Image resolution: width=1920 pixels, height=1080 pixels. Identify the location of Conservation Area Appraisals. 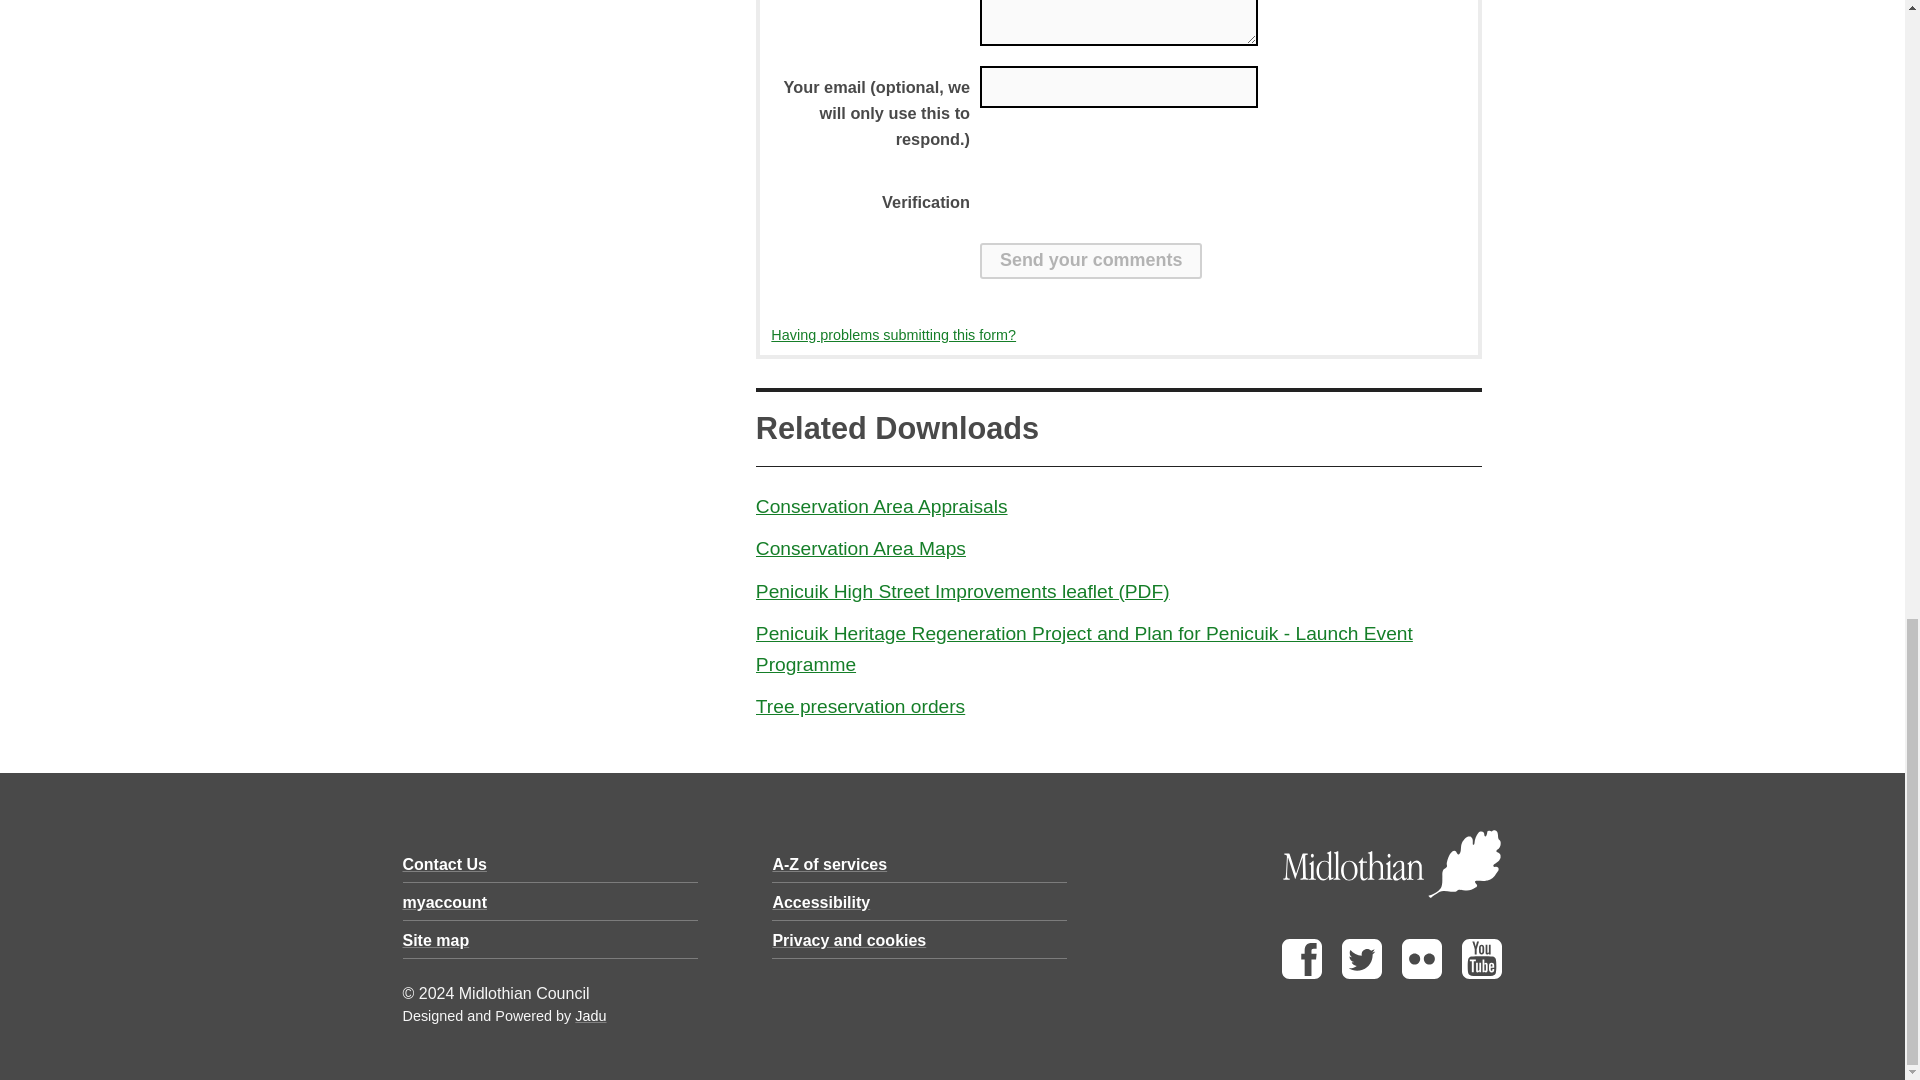
(882, 506).